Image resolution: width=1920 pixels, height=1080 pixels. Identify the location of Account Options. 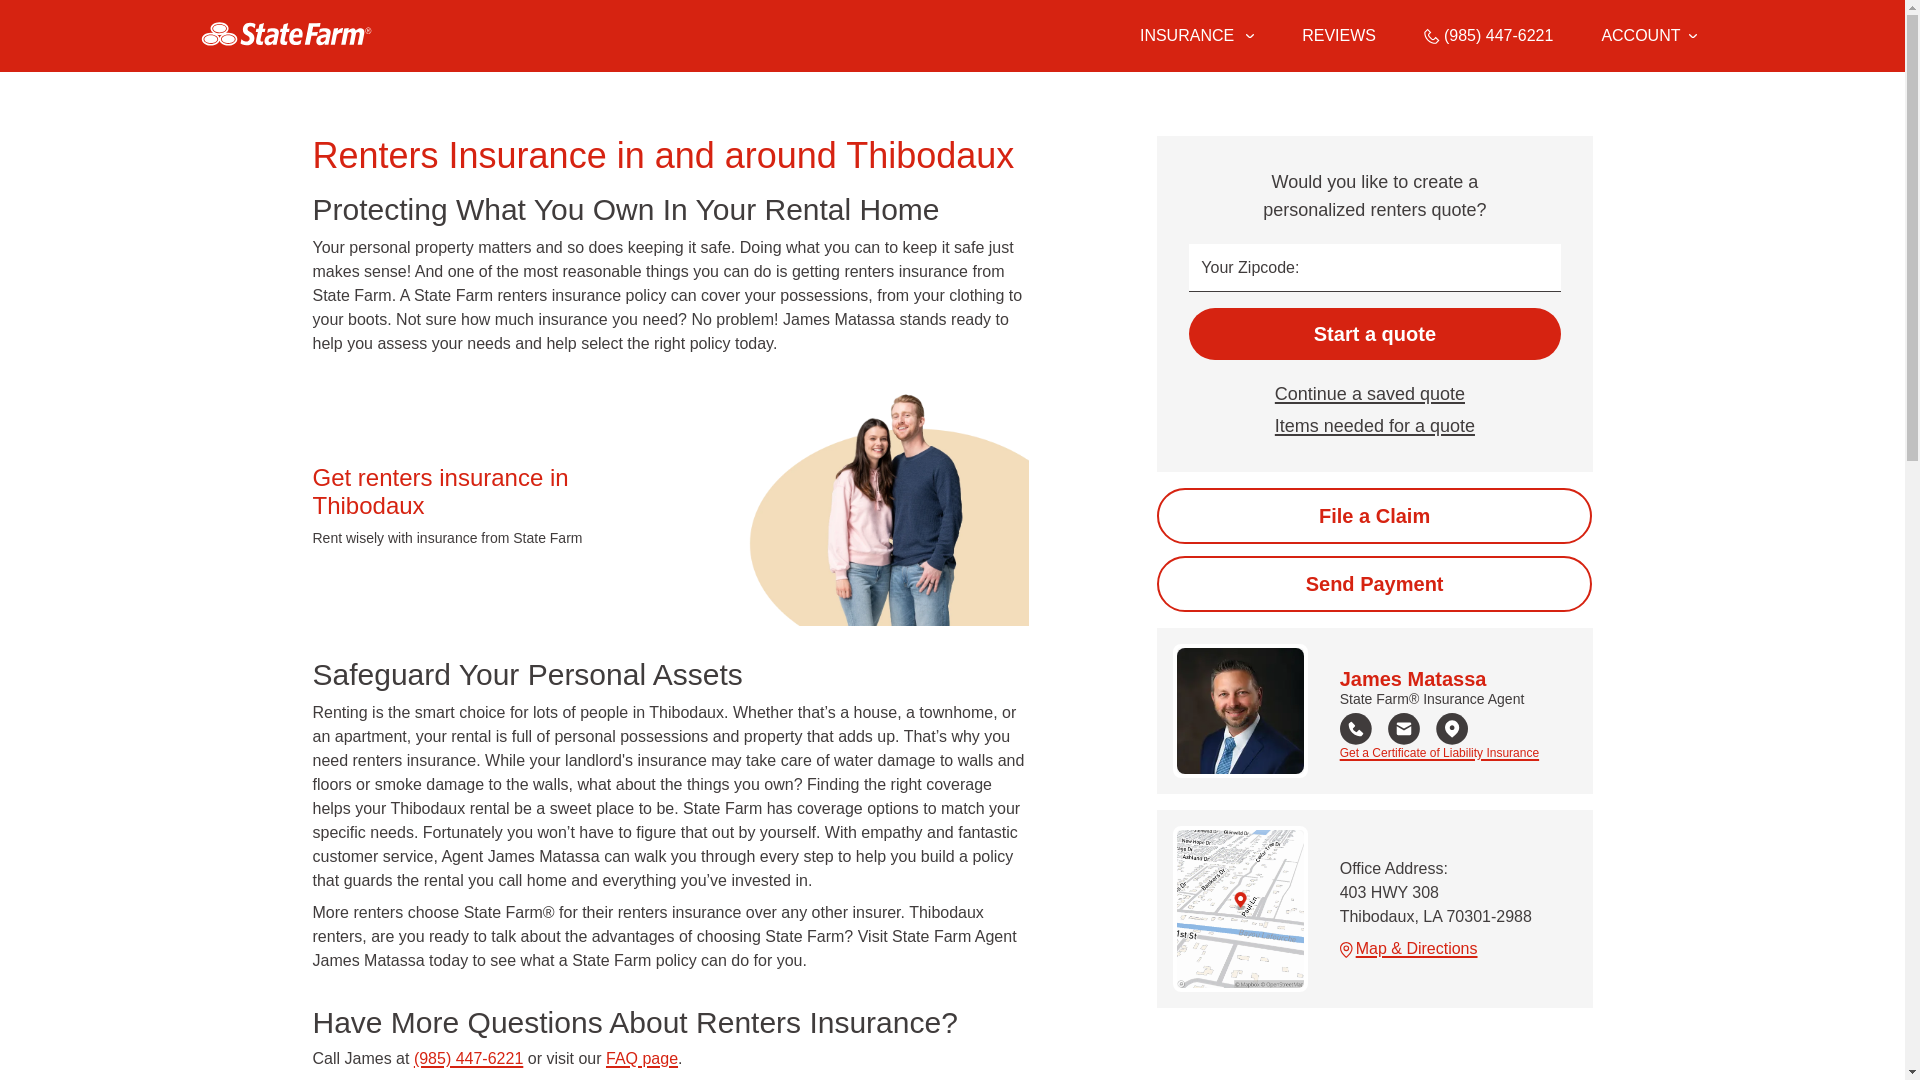
(1648, 36).